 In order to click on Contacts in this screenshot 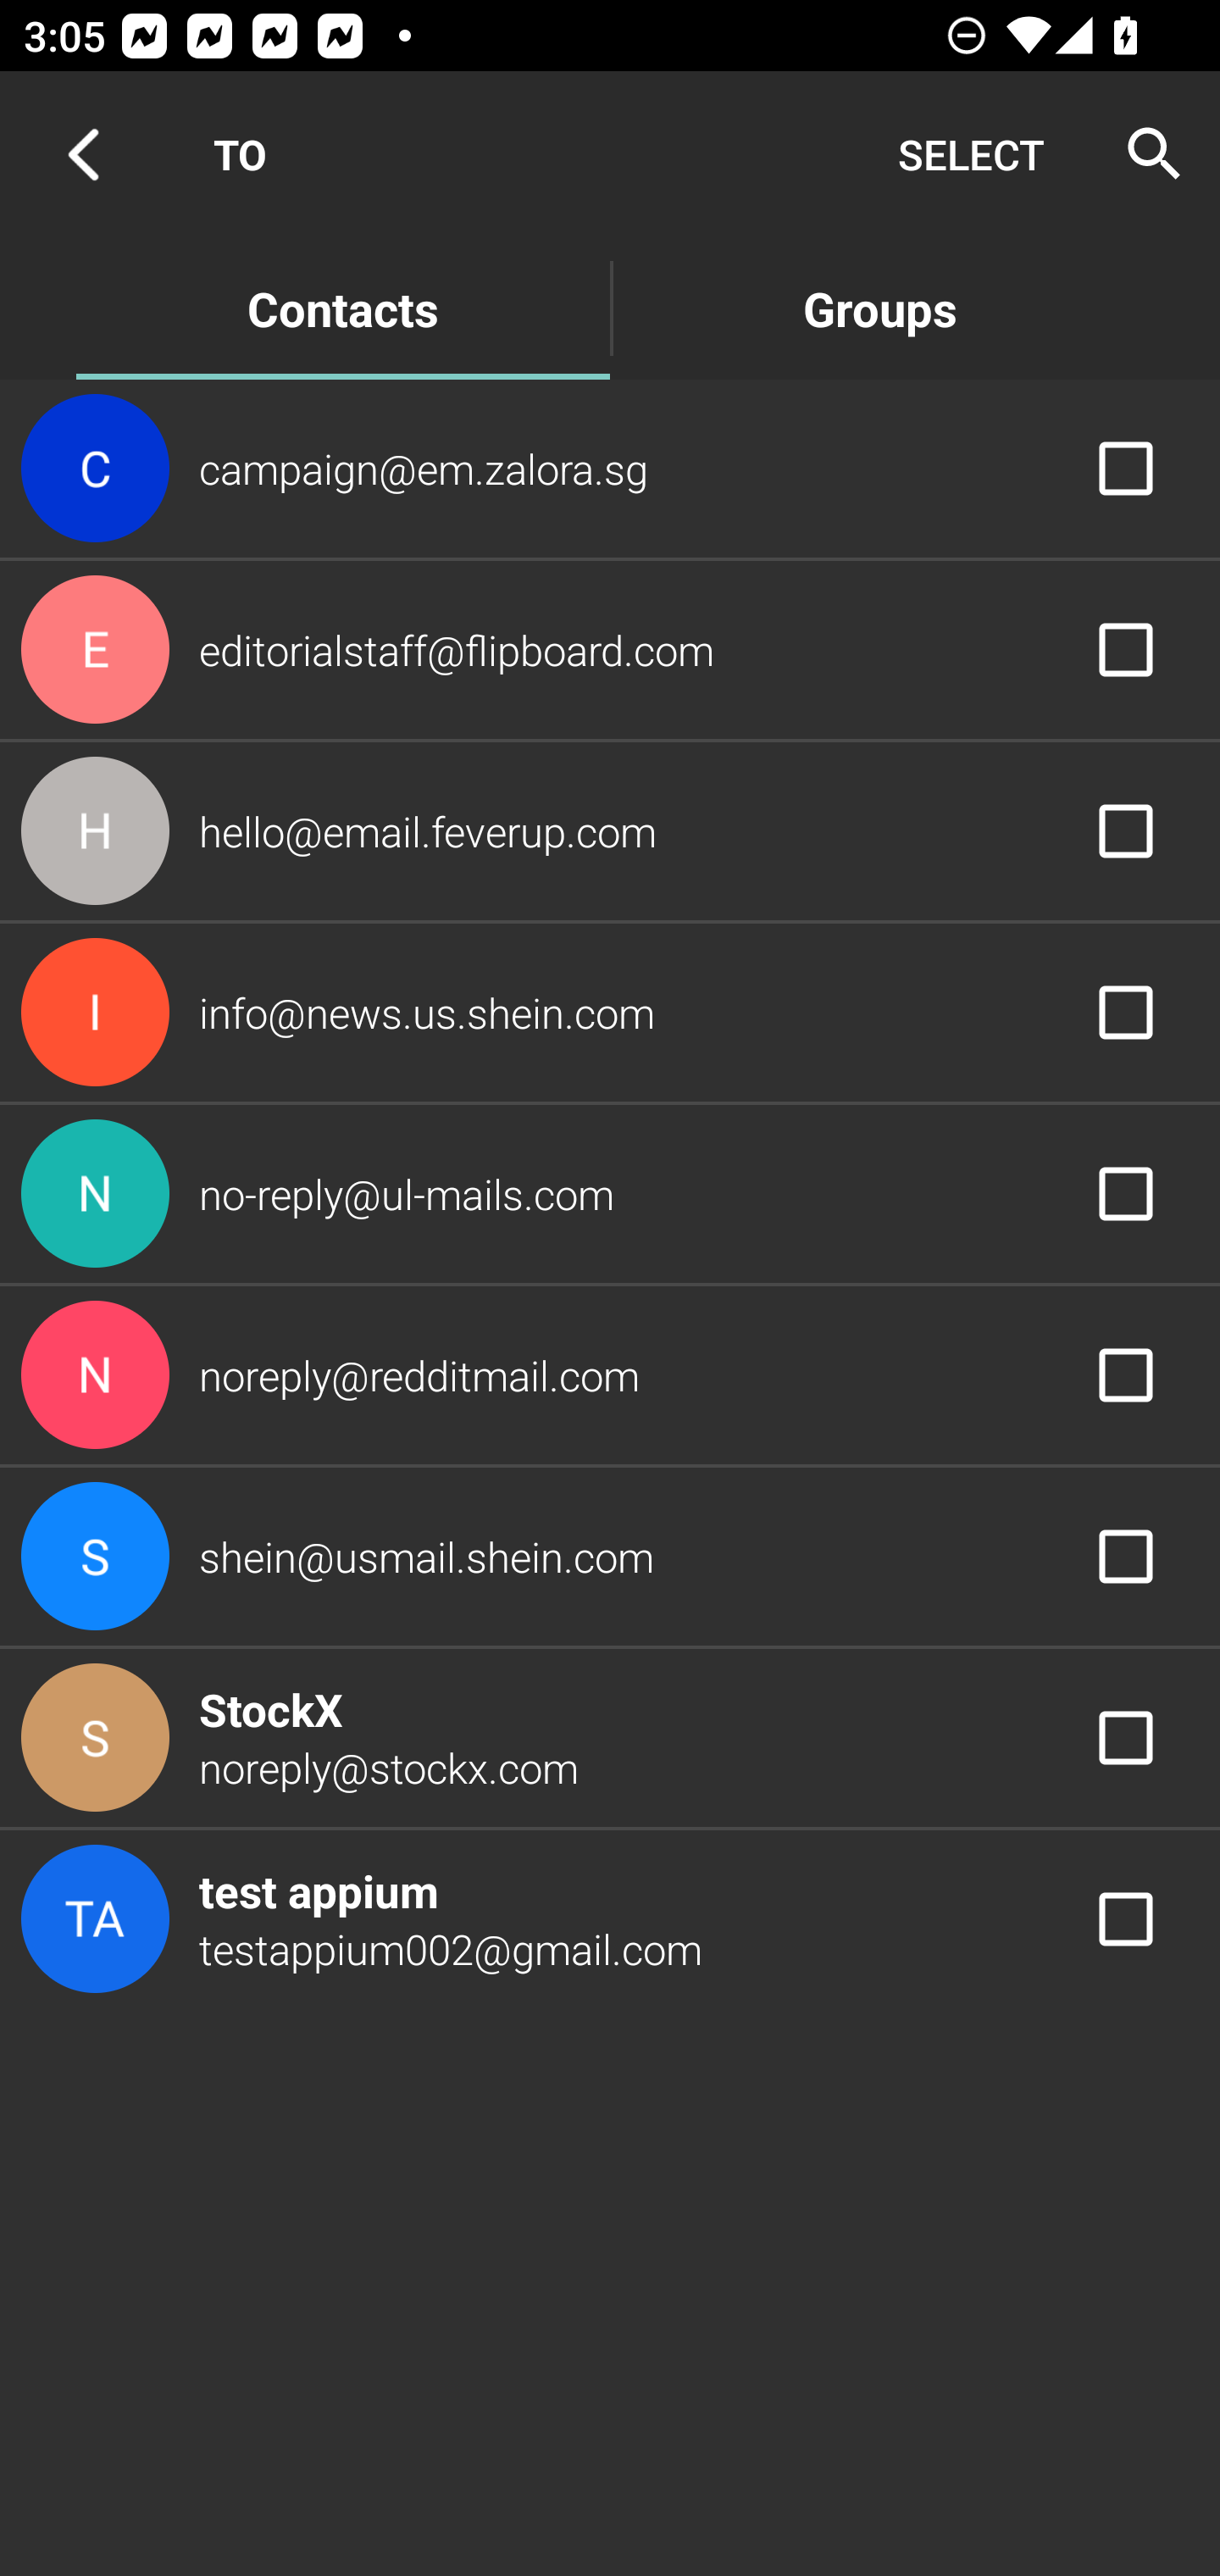, I will do `click(342, 307)`.